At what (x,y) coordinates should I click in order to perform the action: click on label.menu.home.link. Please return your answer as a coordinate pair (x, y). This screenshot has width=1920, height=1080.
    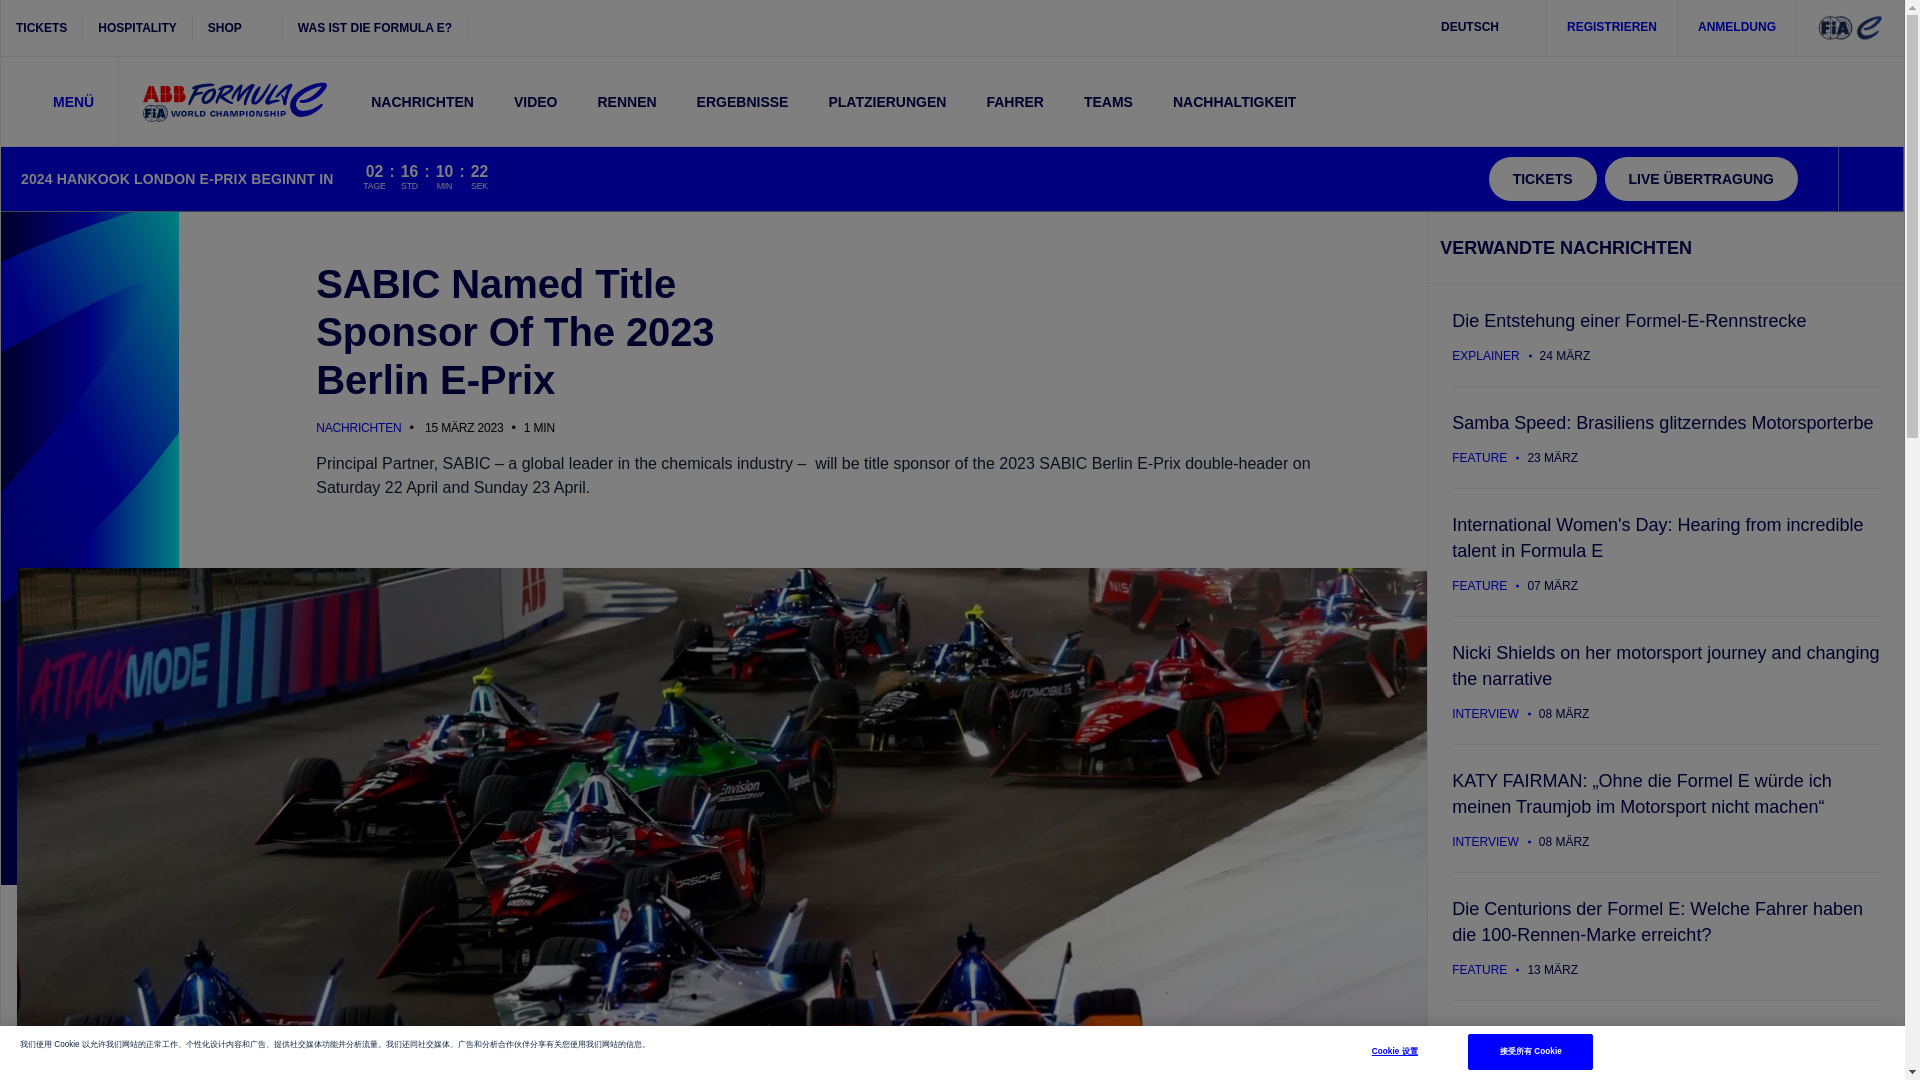
    Looking at the image, I should click on (234, 102).